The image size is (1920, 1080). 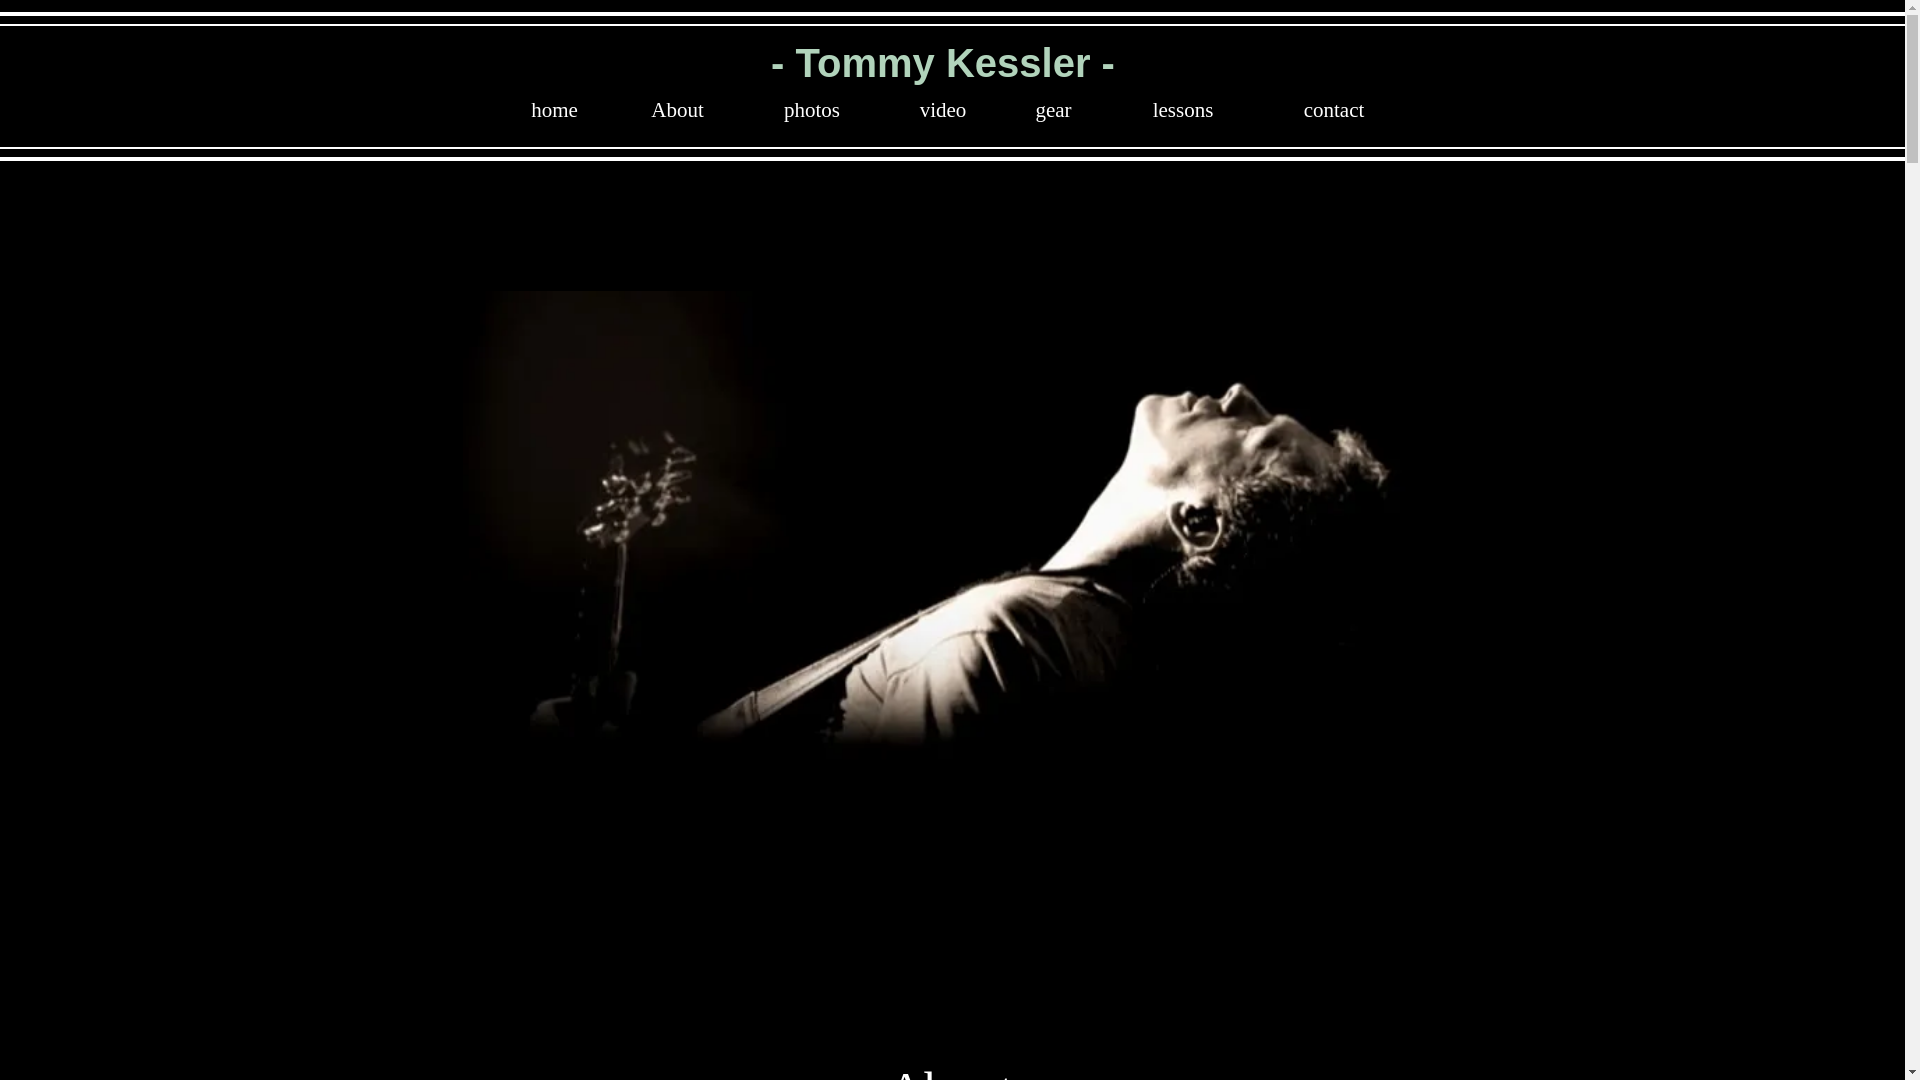 What do you see at coordinates (676, 110) in the screenshot?
I see `About` at bounding box center [676, 110].